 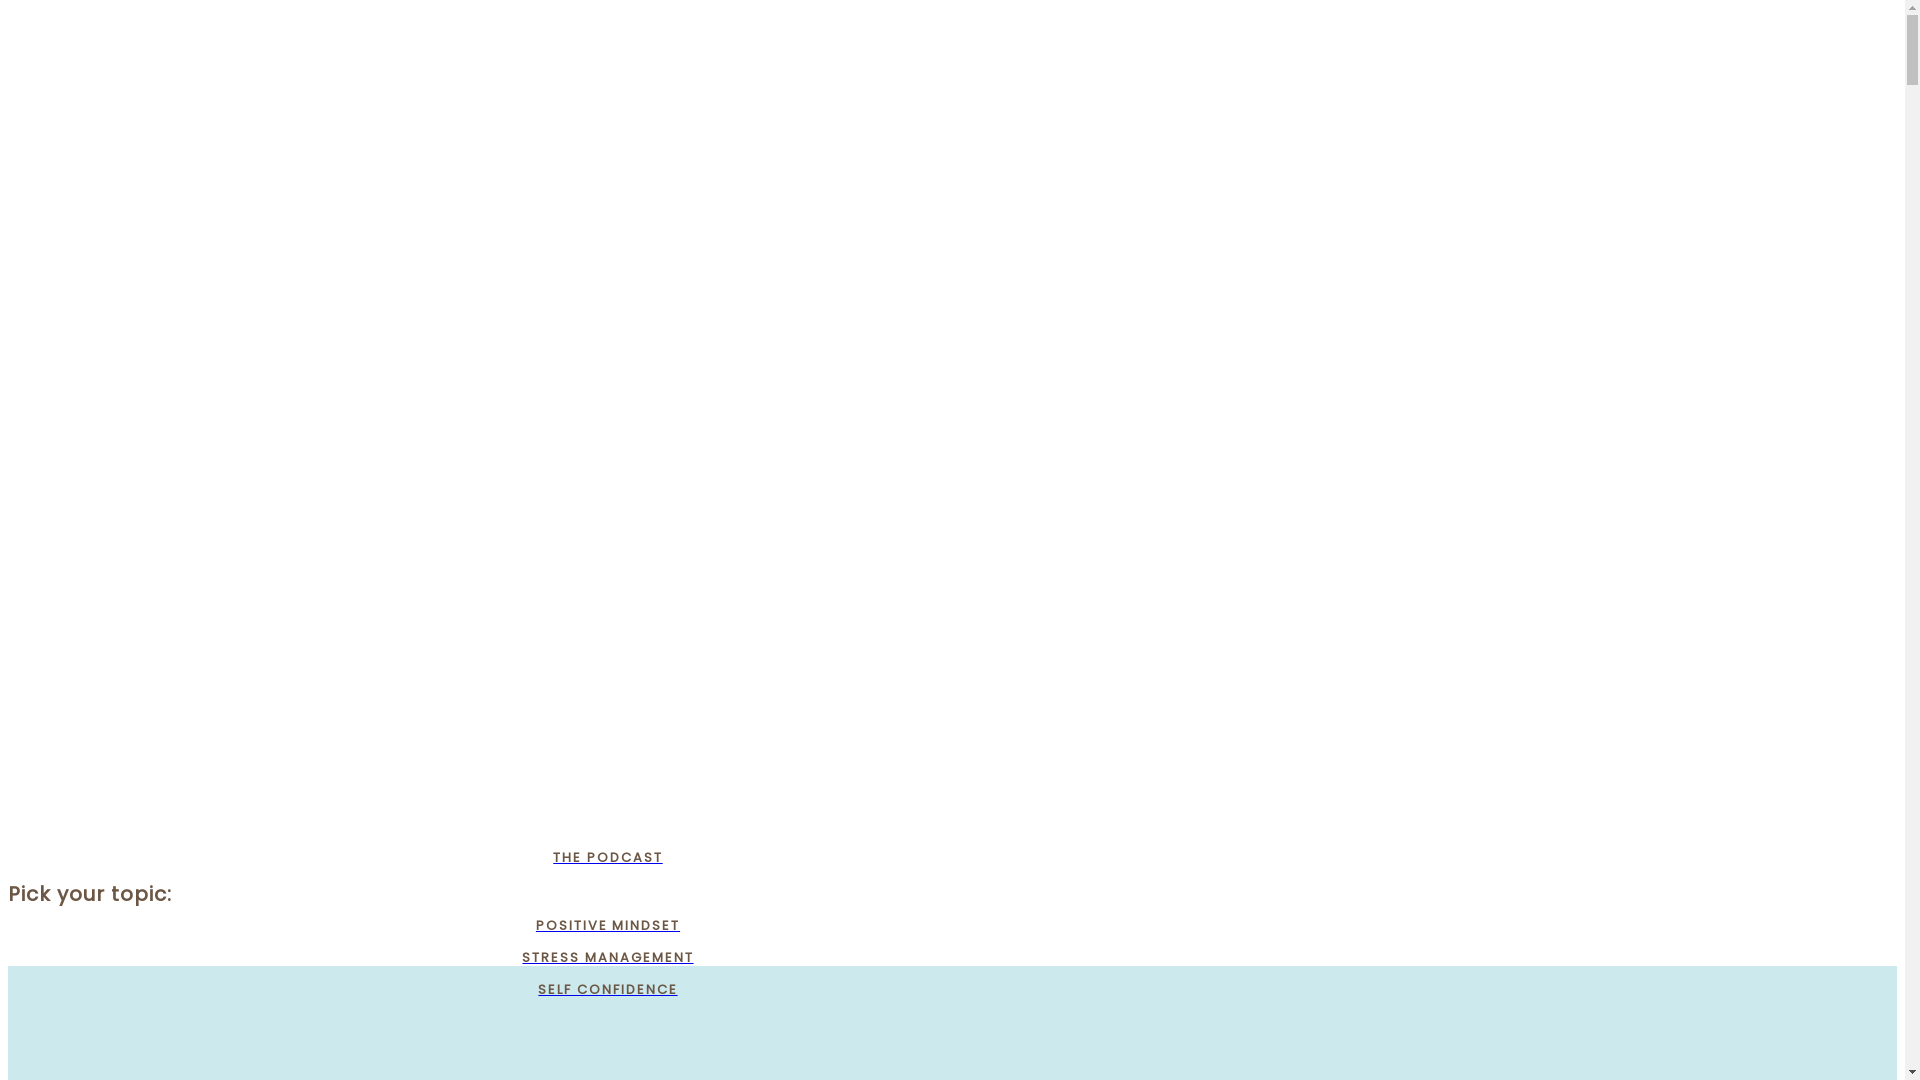 What do you see at coordinates (608, 990) in the screenshot?
I see `SELF CONFIDENCE` at bounding box center [608, 990].